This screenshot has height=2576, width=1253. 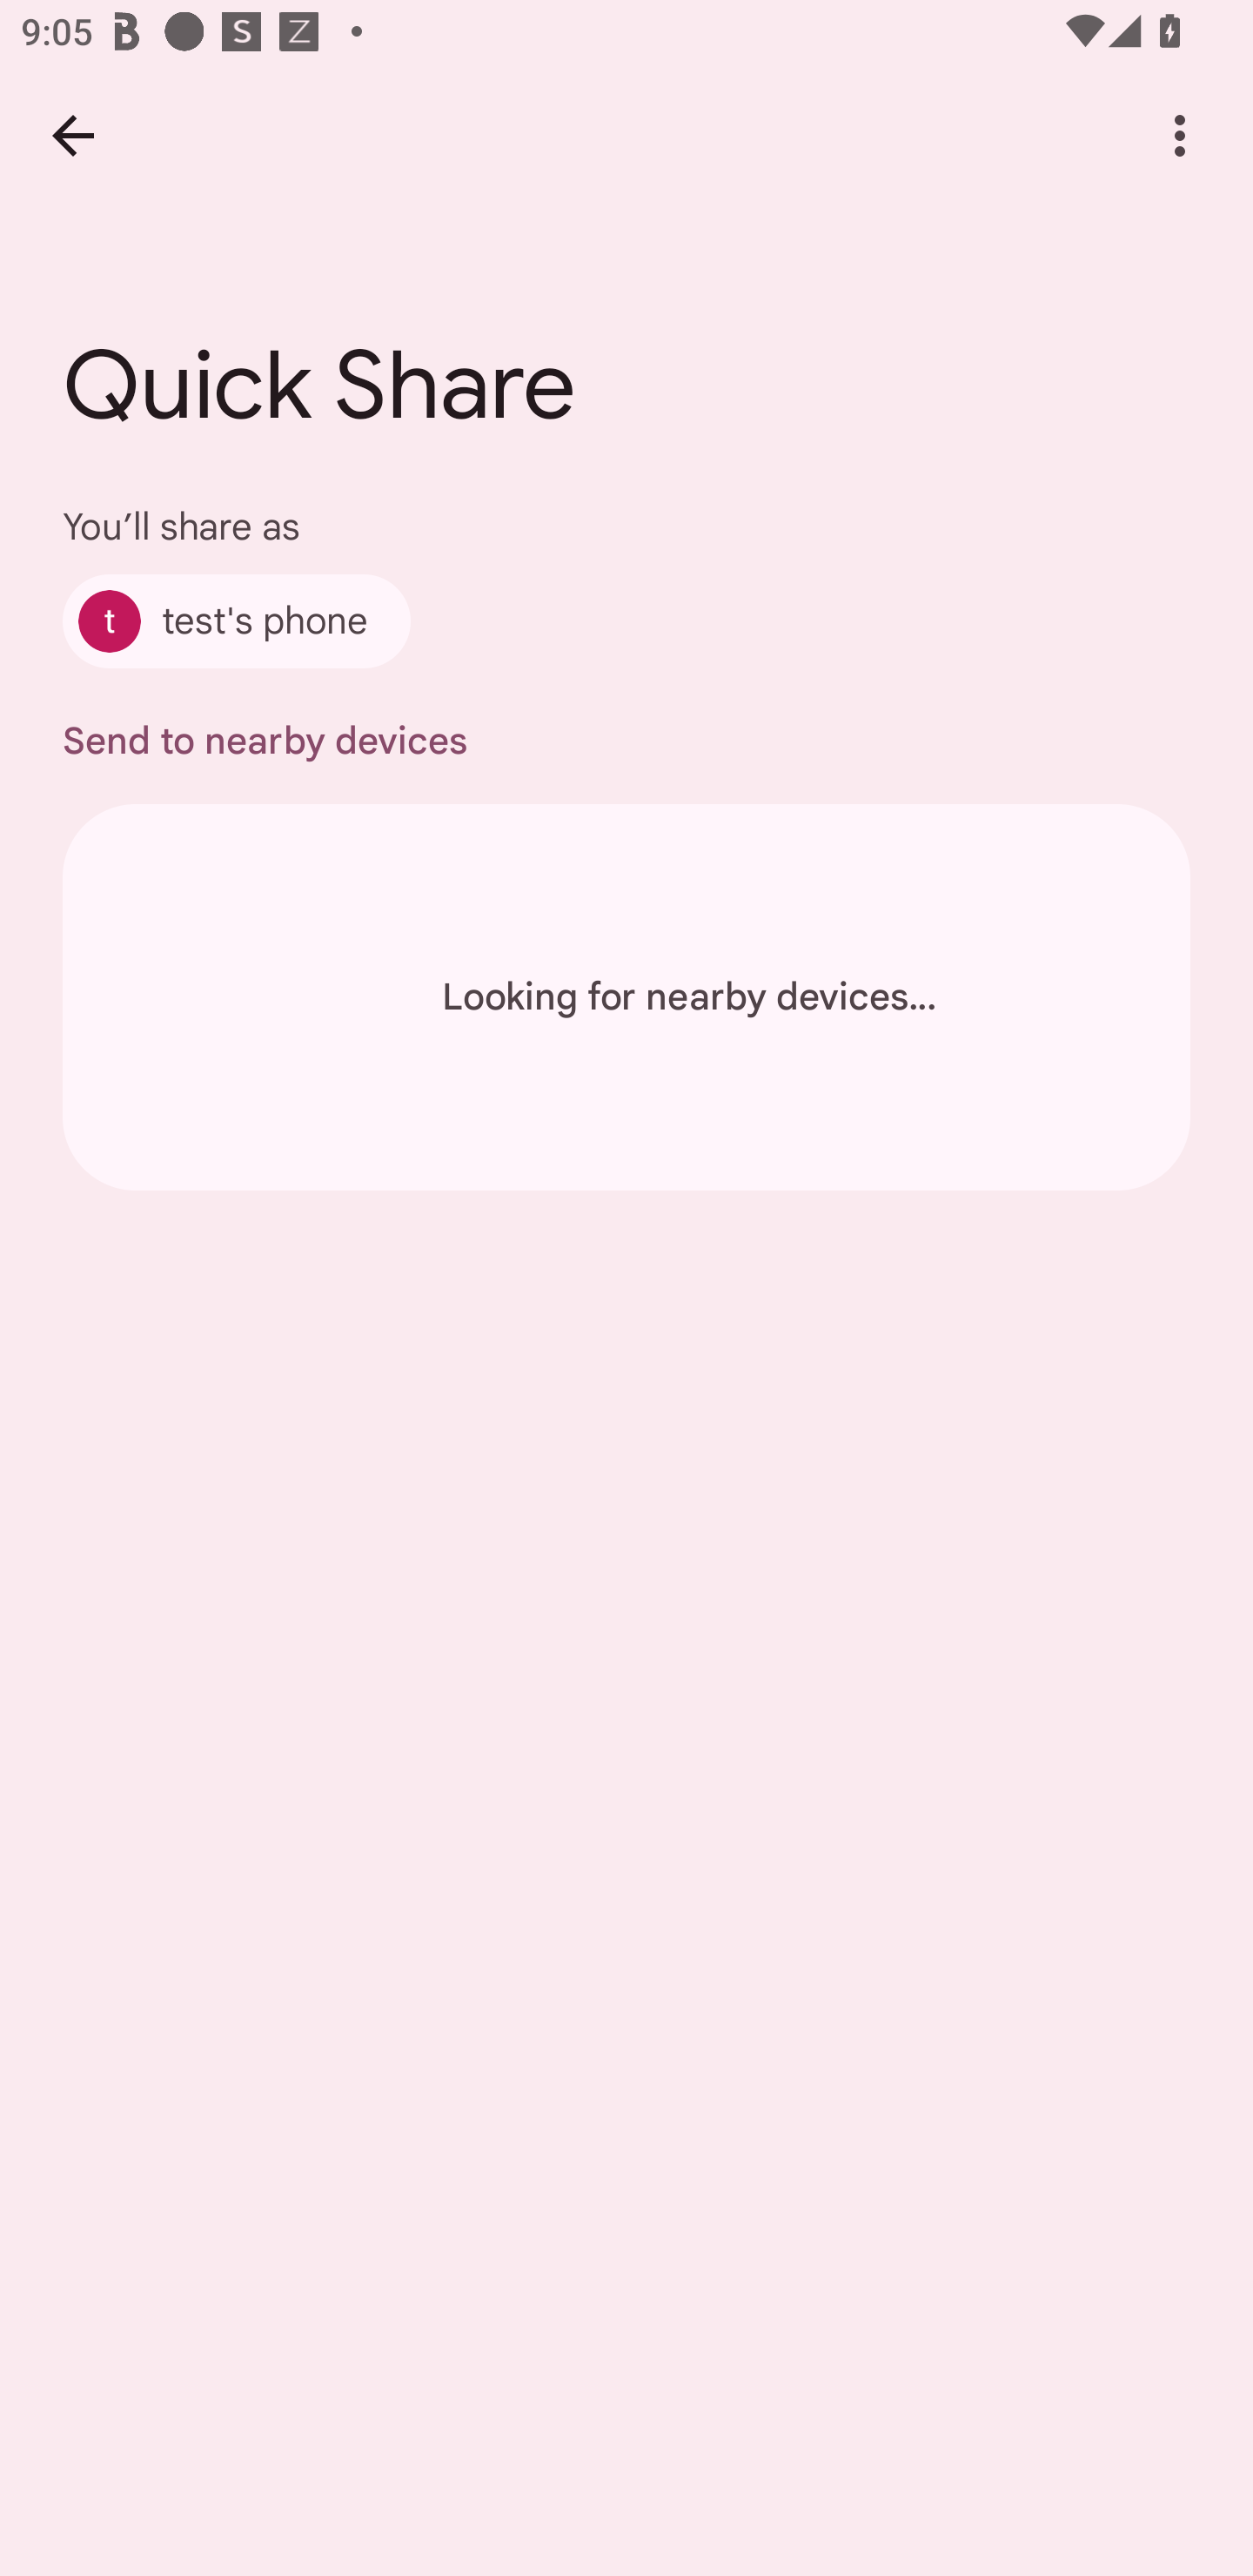 What do you see at coordinates (1180, 134) in the screenshot?
I see `More` at bounding box center [1180, 134].